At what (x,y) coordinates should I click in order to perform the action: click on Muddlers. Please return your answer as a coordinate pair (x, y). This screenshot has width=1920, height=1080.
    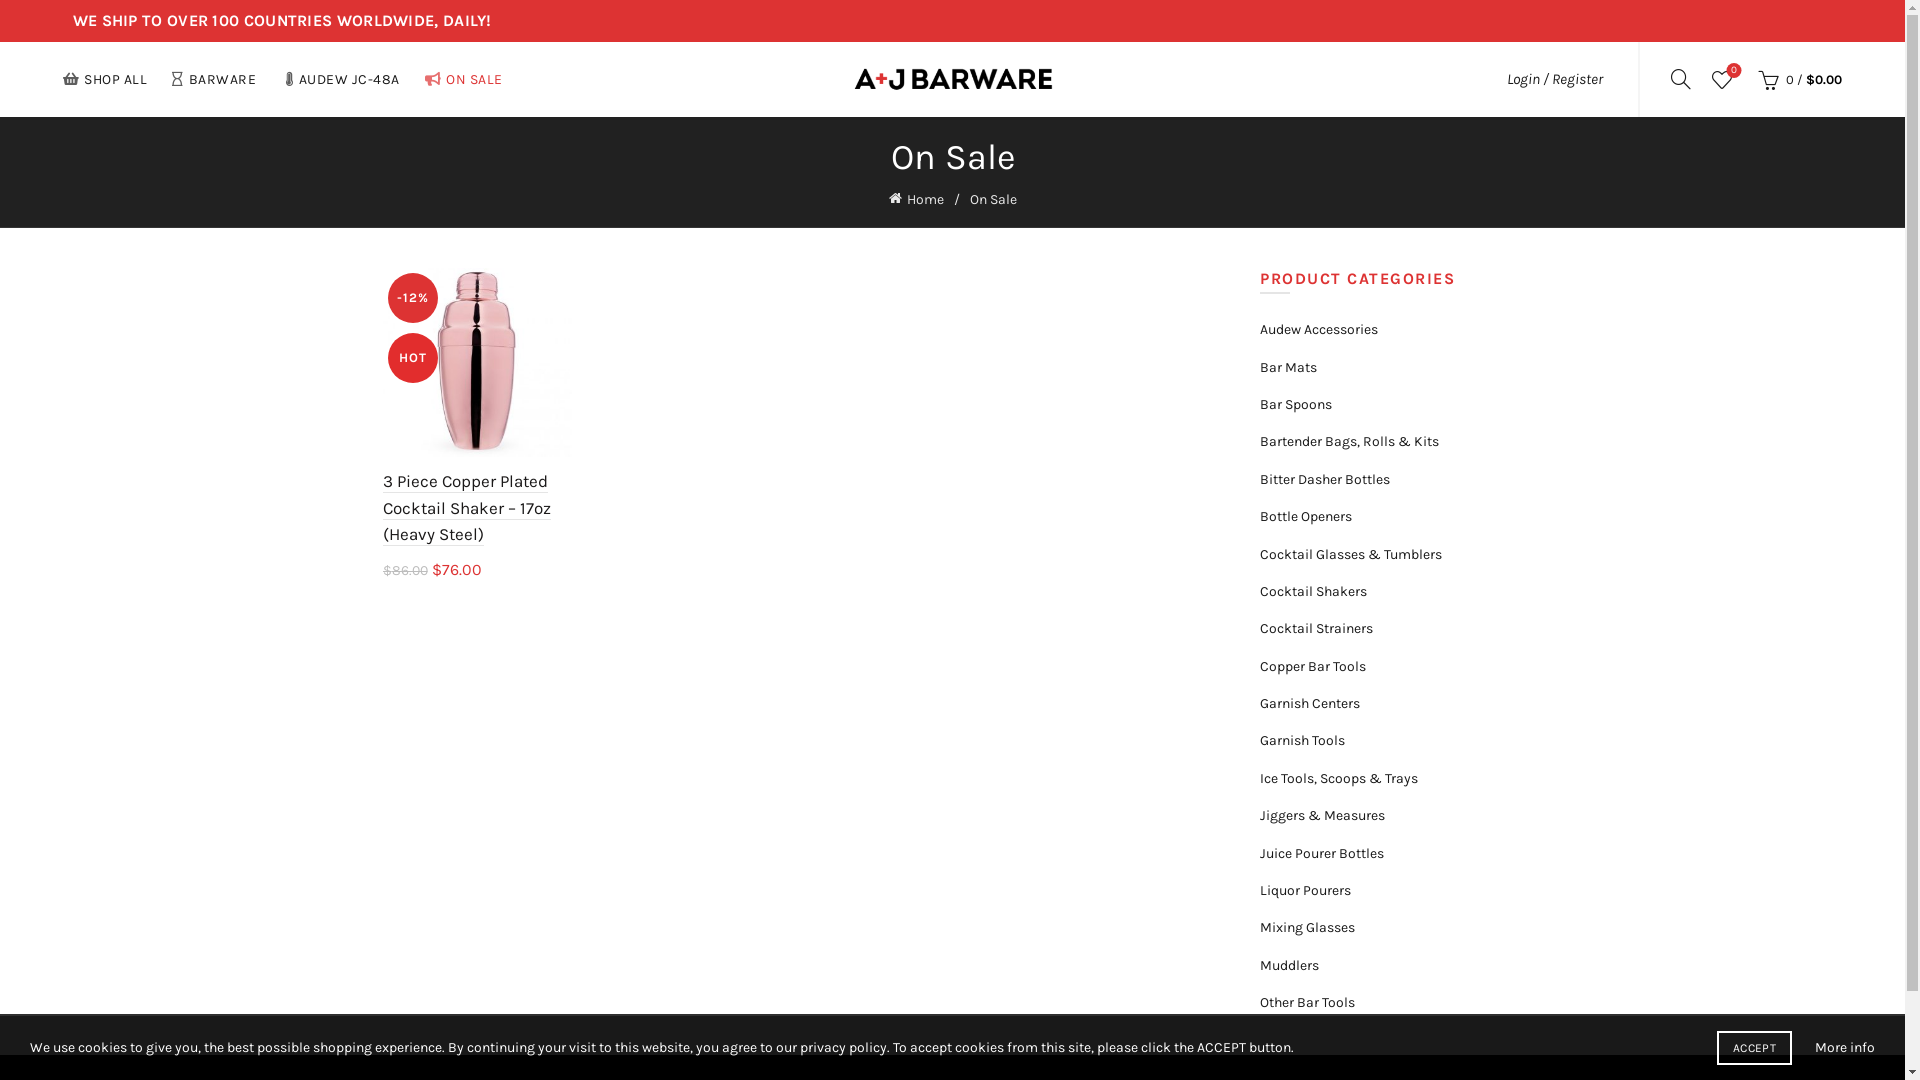
    Looking at the image, I should click on (1290, 966).